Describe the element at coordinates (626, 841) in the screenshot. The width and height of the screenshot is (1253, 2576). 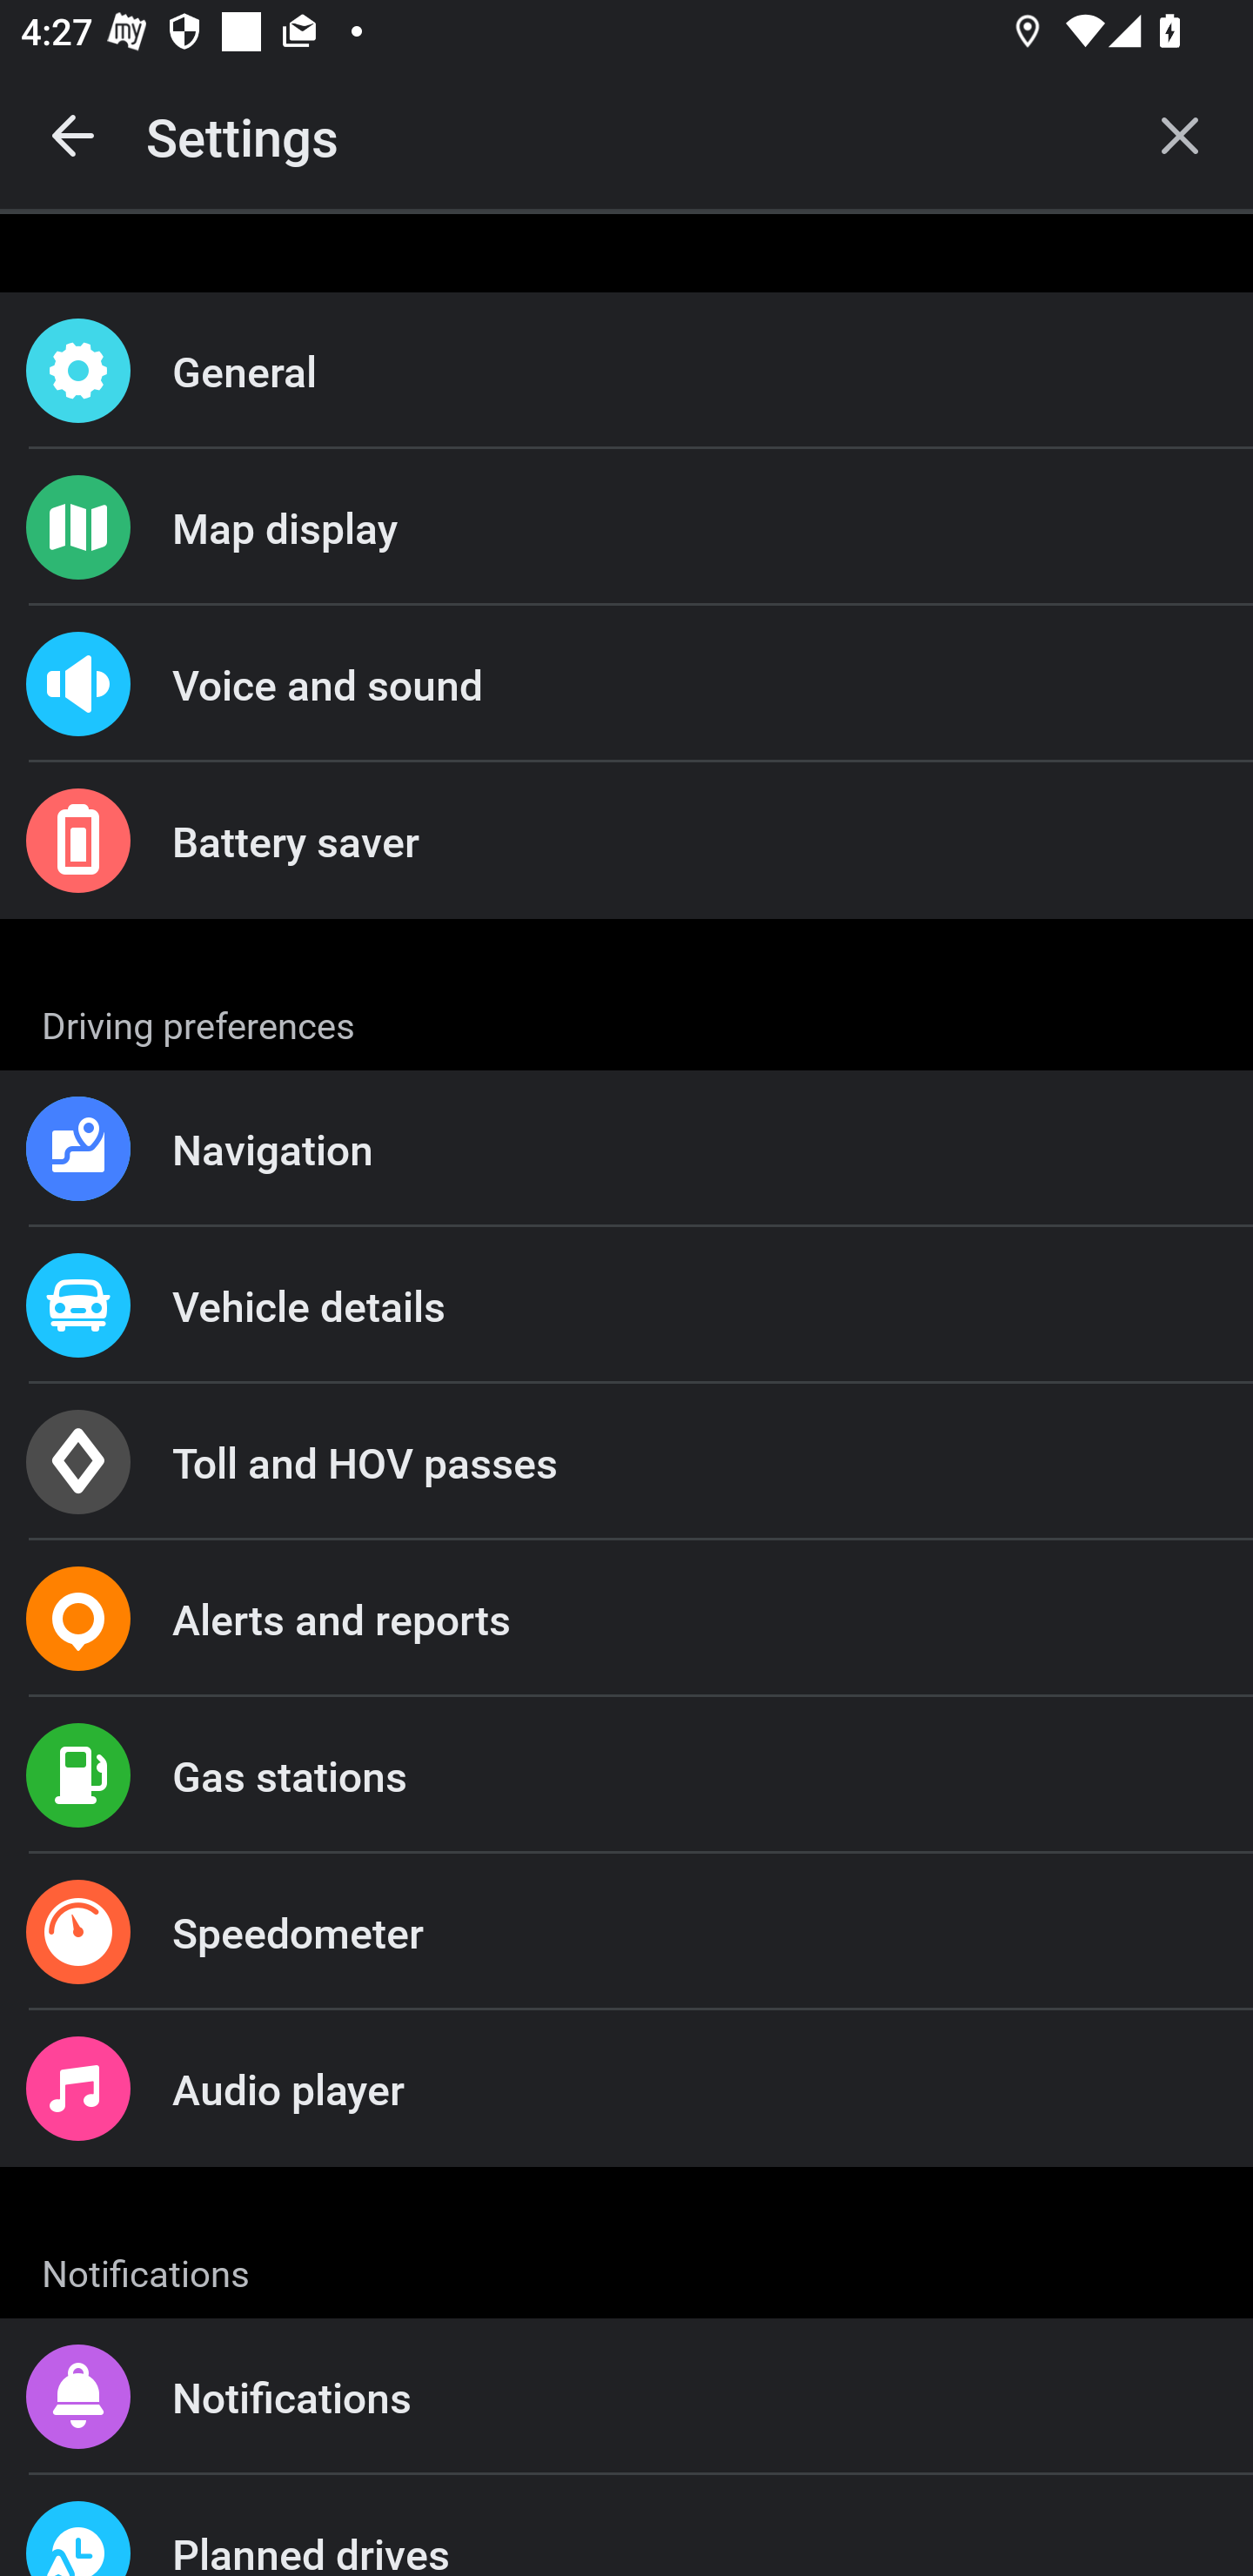
I see `Battery saver` at that location.